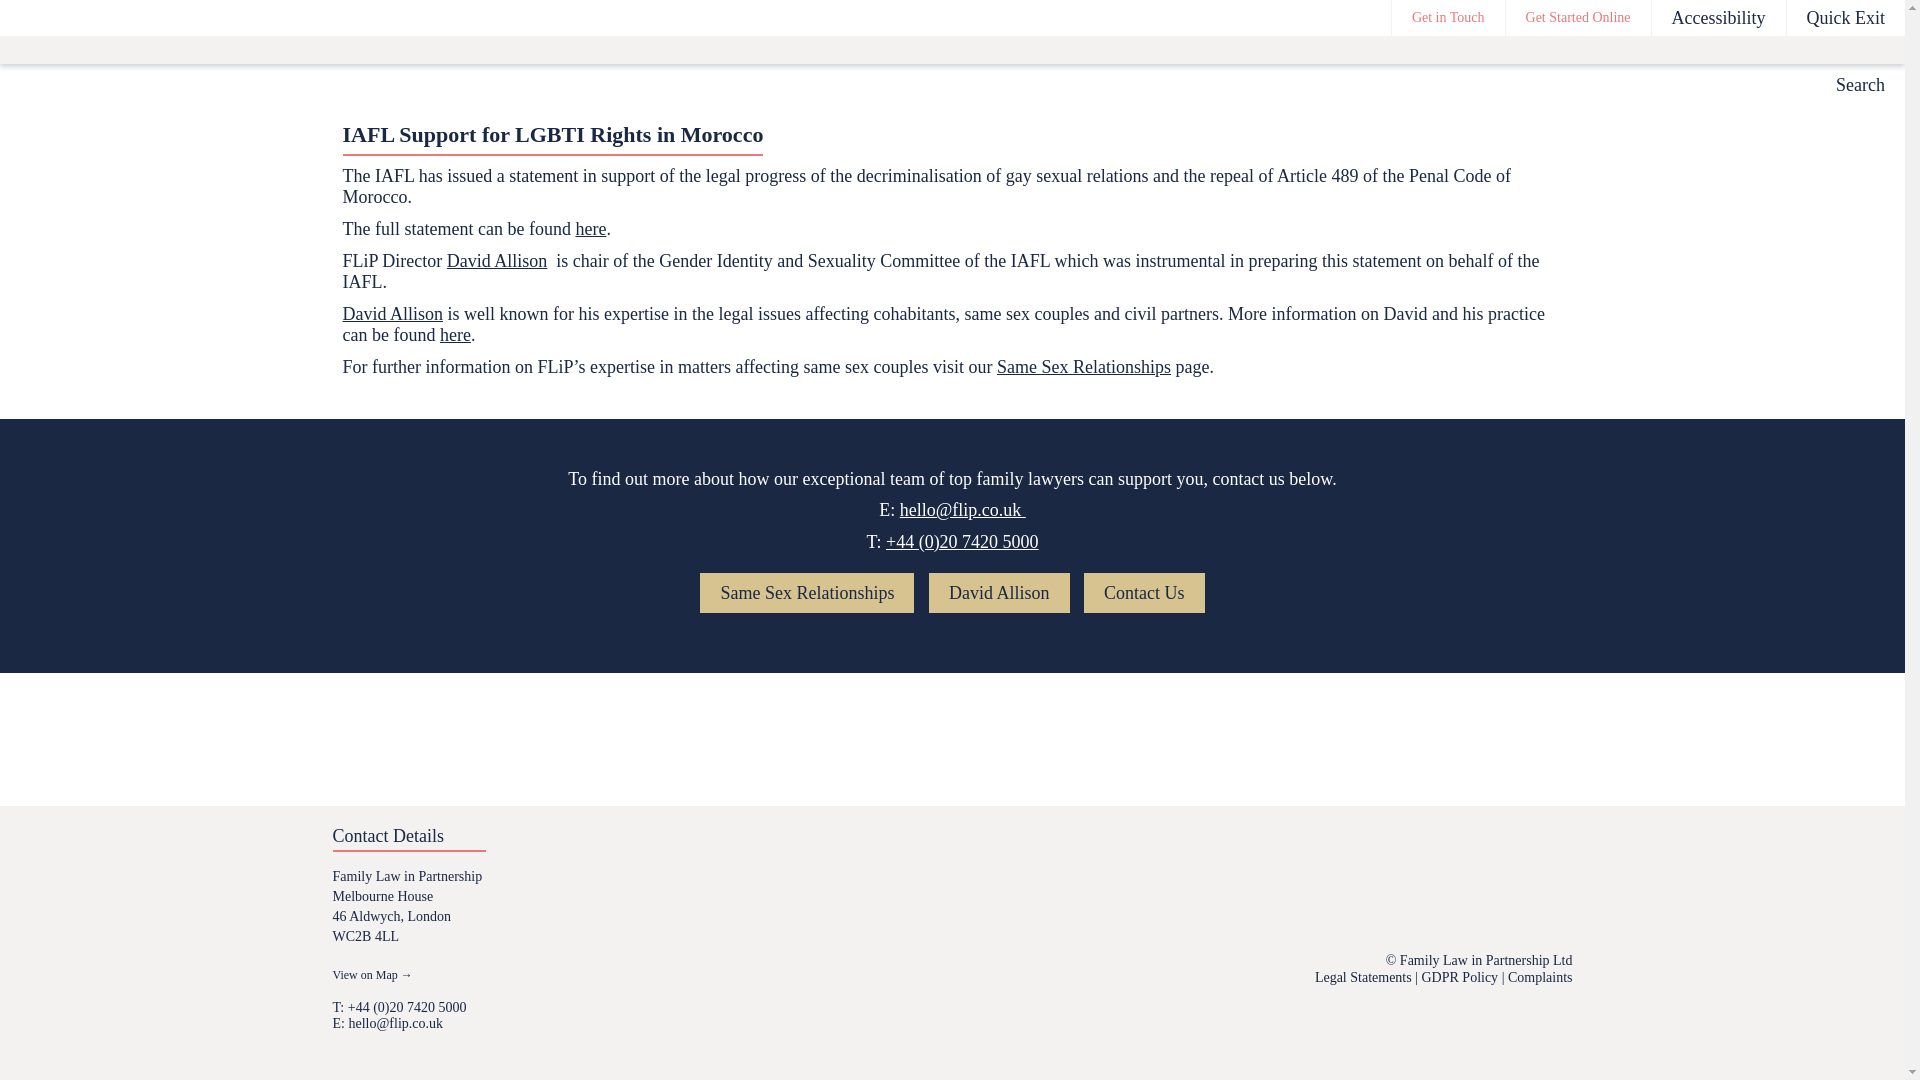 Image resolution: width=1920 pixels, height=1080 pixels. I want to click on Legal Statements, so click(1363, 976).